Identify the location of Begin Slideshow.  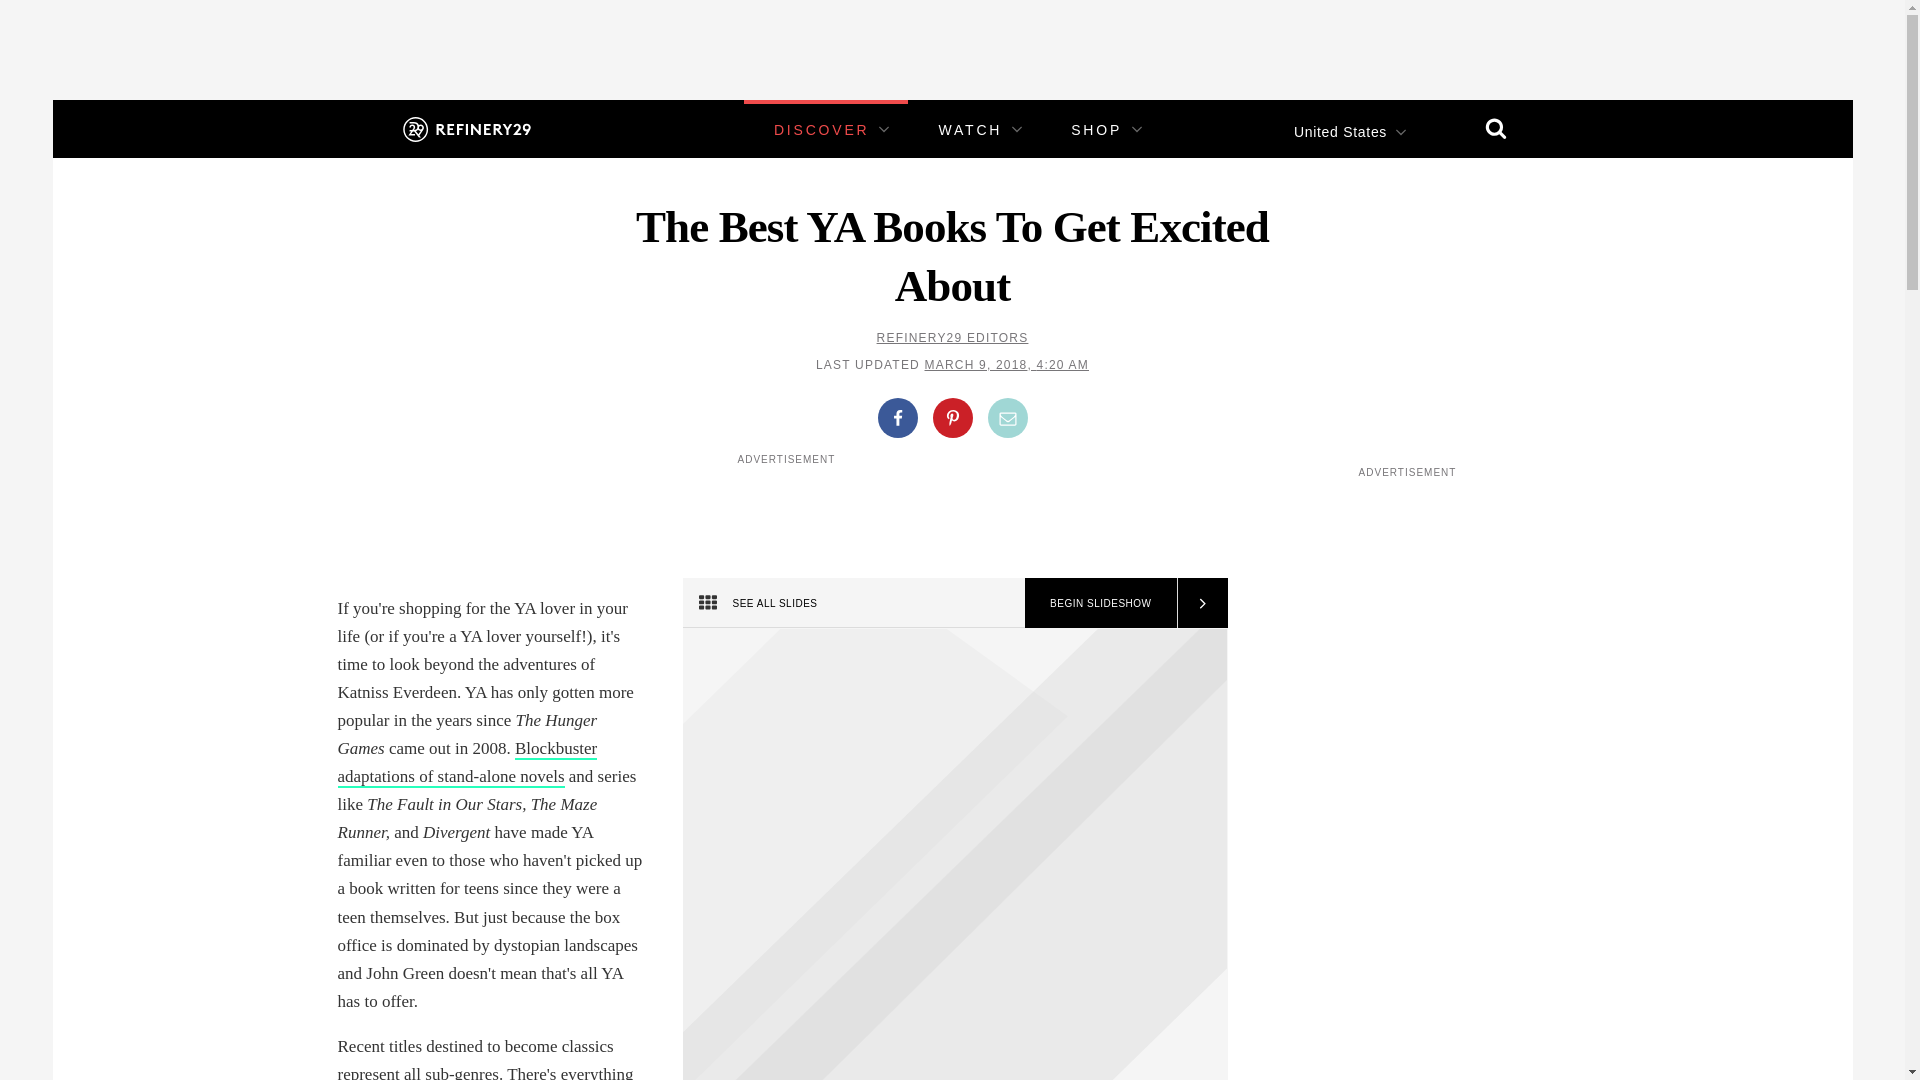
(1100, 602).